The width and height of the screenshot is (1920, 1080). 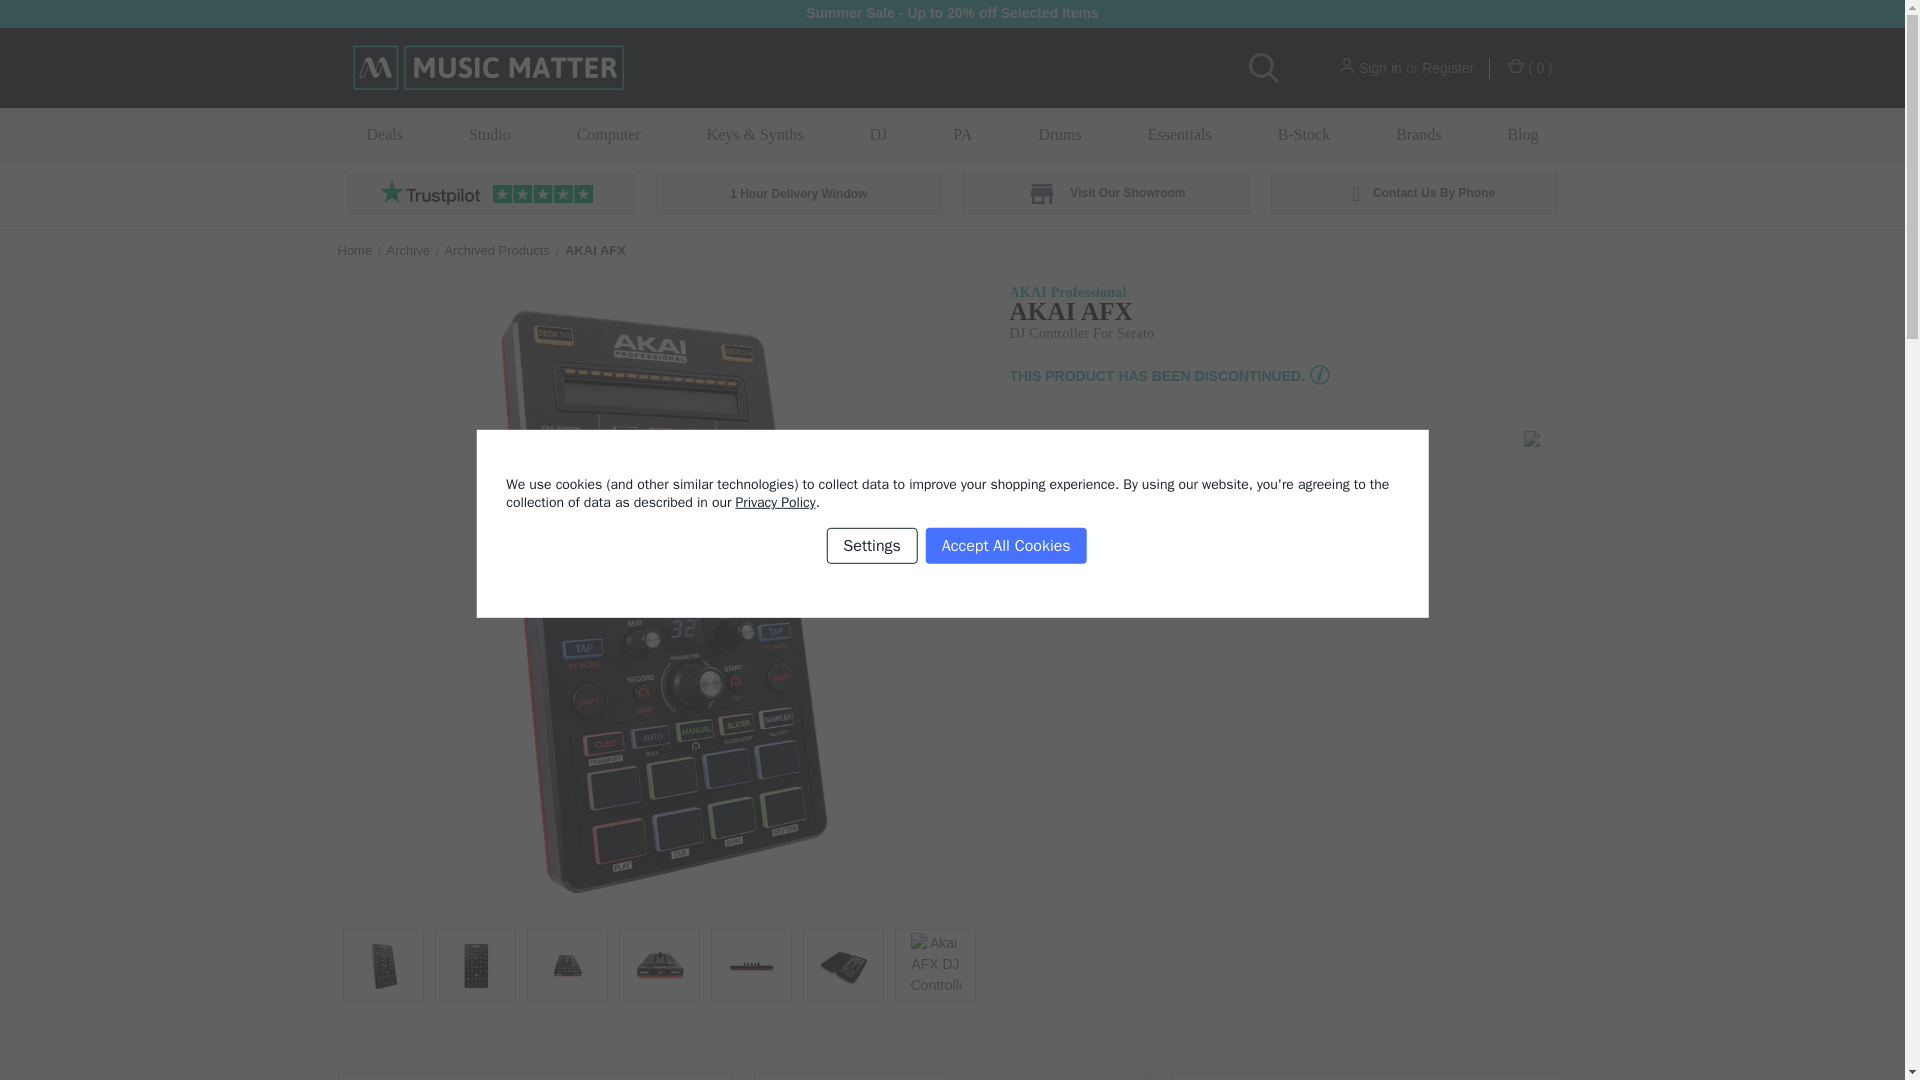 I want to click on Akai AFX DJ Controller Side, so click(x=750, y=966).